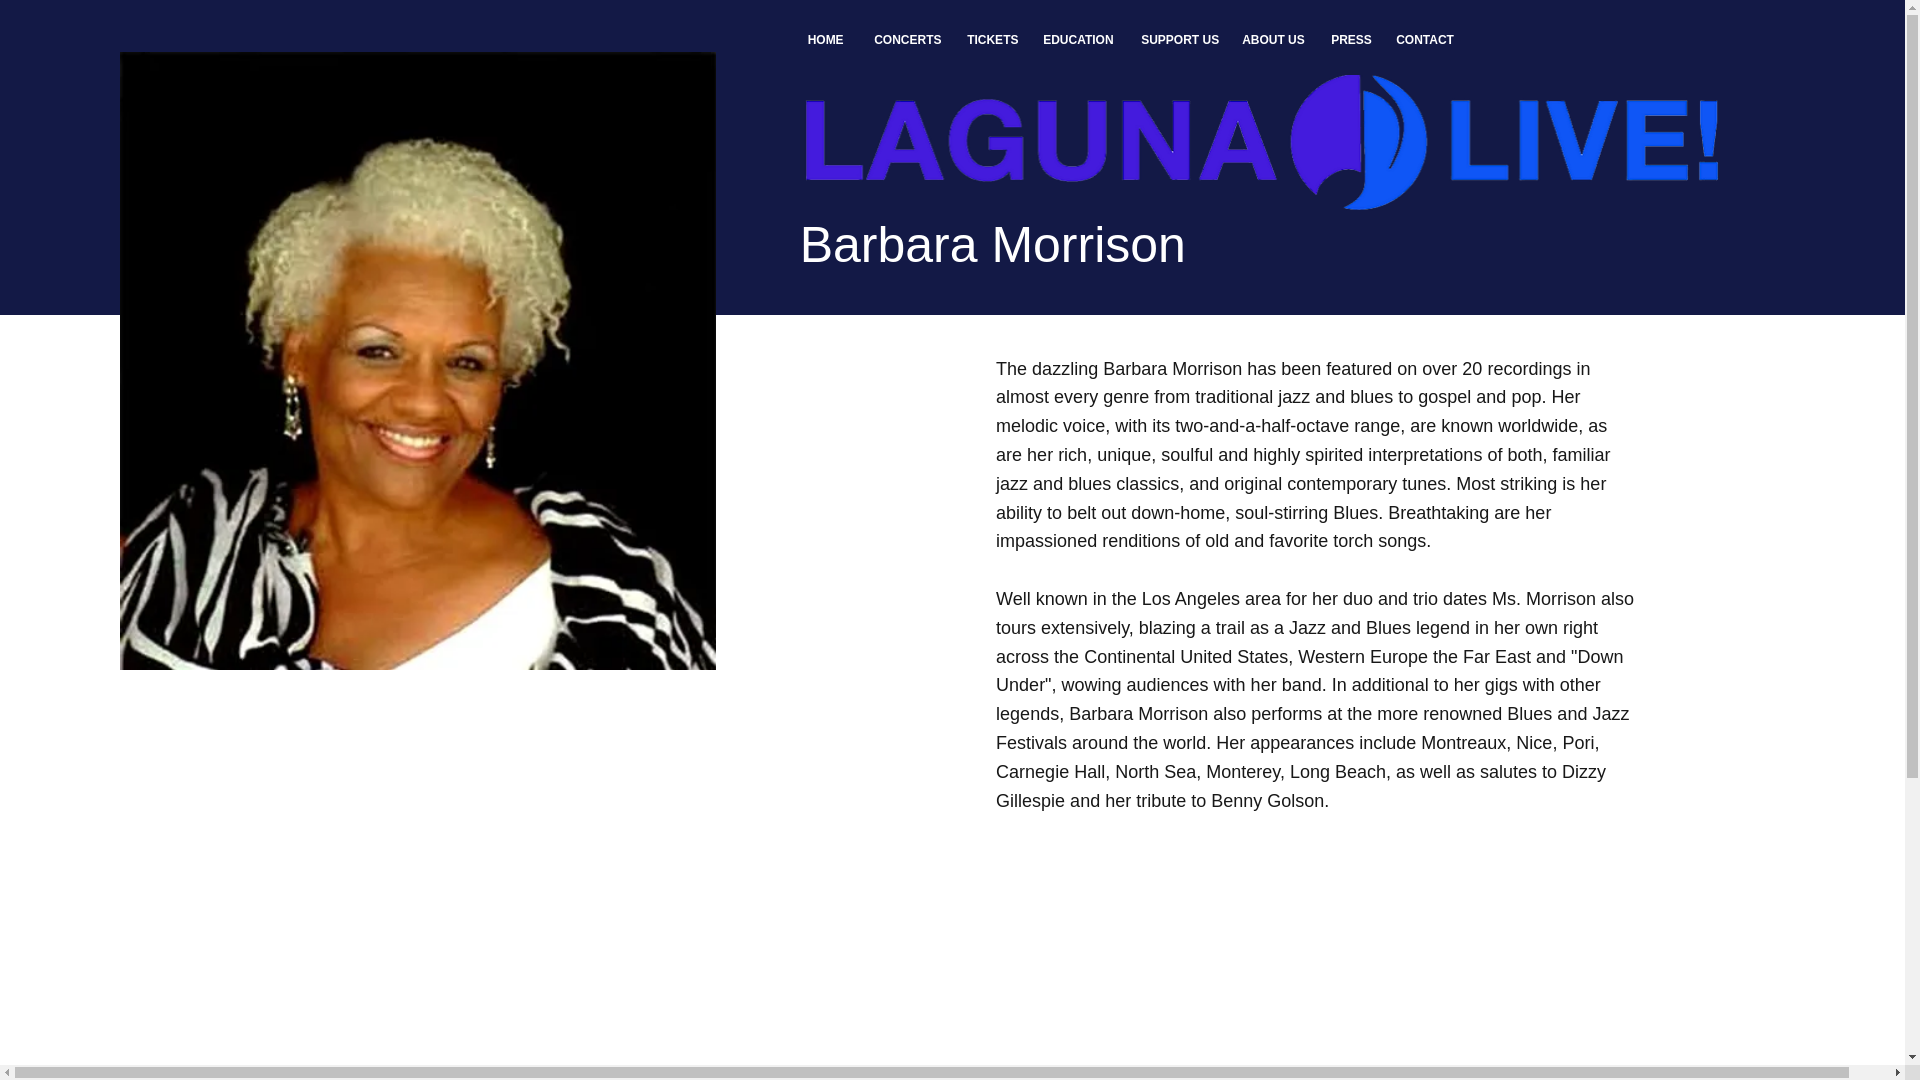 The image size is (1920, 1080). What do you see at coordinates (1270, 40) in the screenshot?
I see `ABOUT US` at bounding box center [1270, 40].